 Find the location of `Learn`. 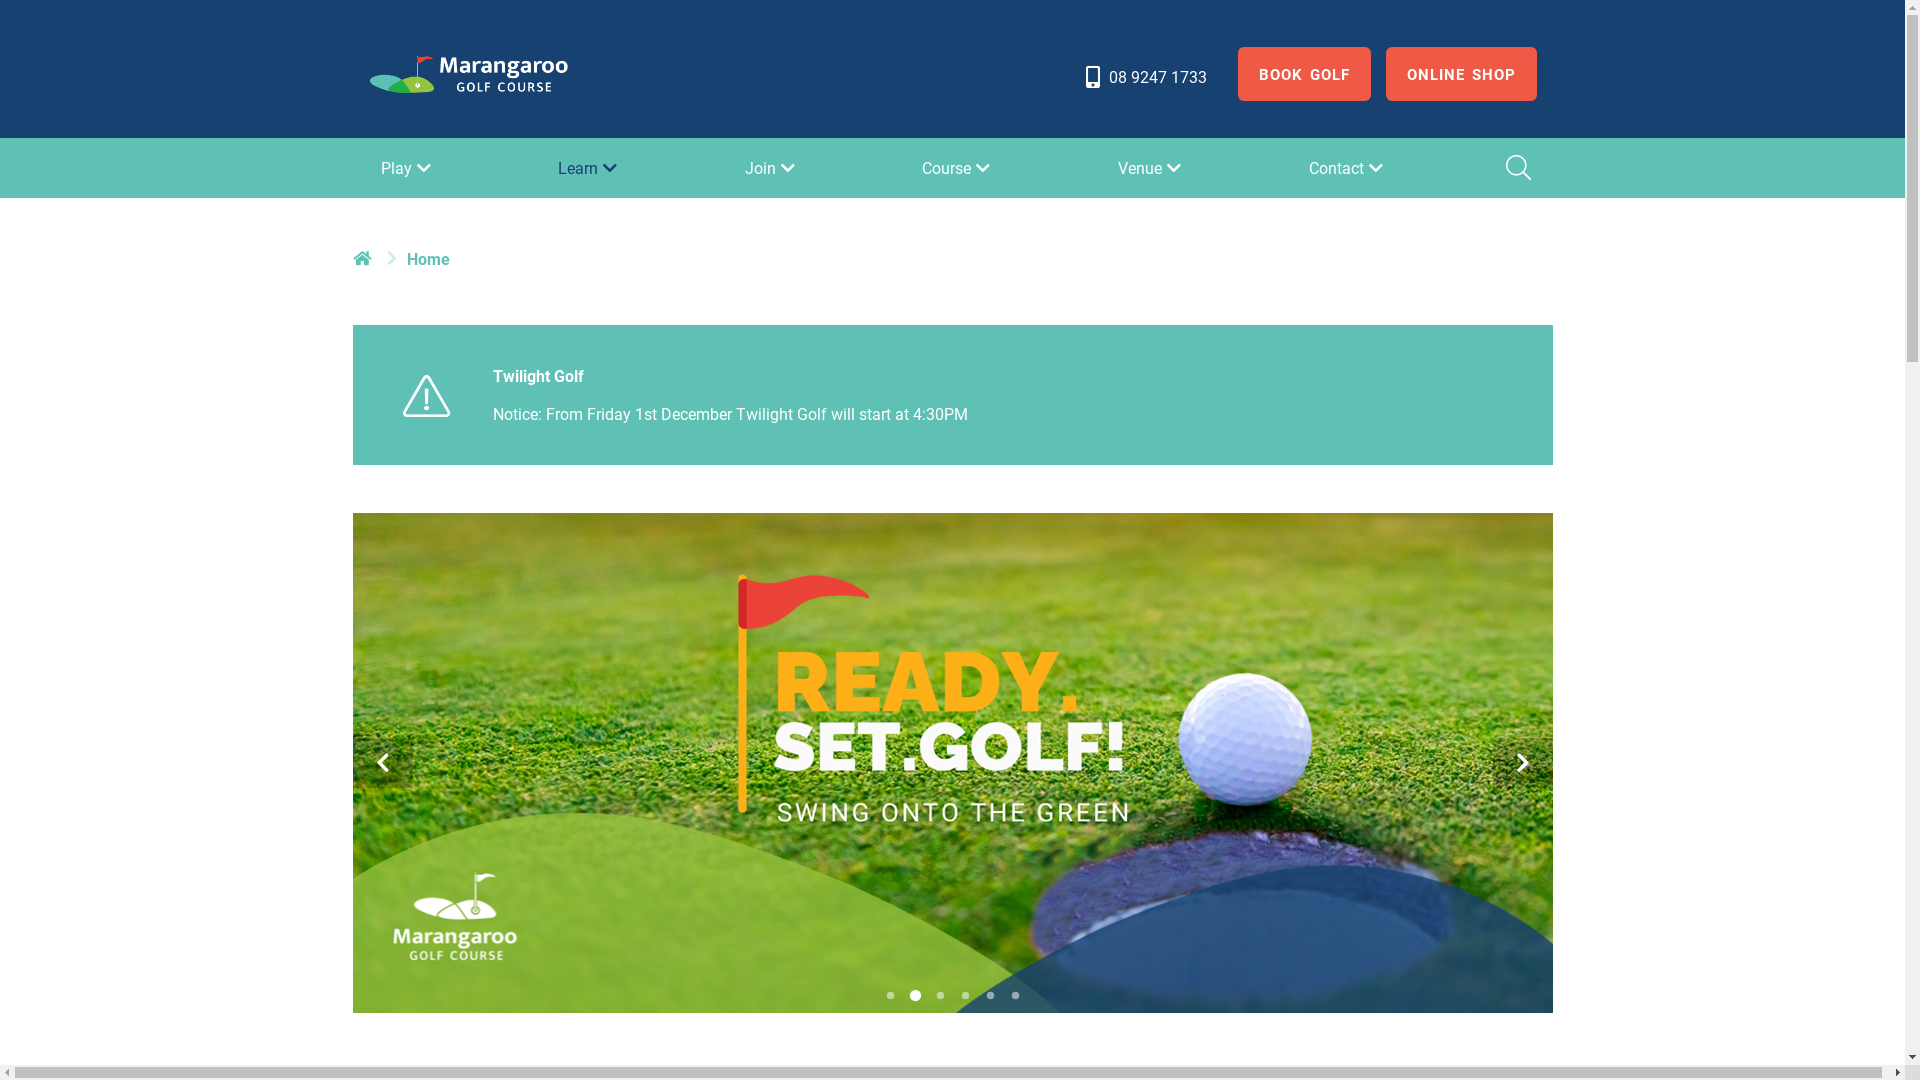

Learn is located at coordinates (590, 168).